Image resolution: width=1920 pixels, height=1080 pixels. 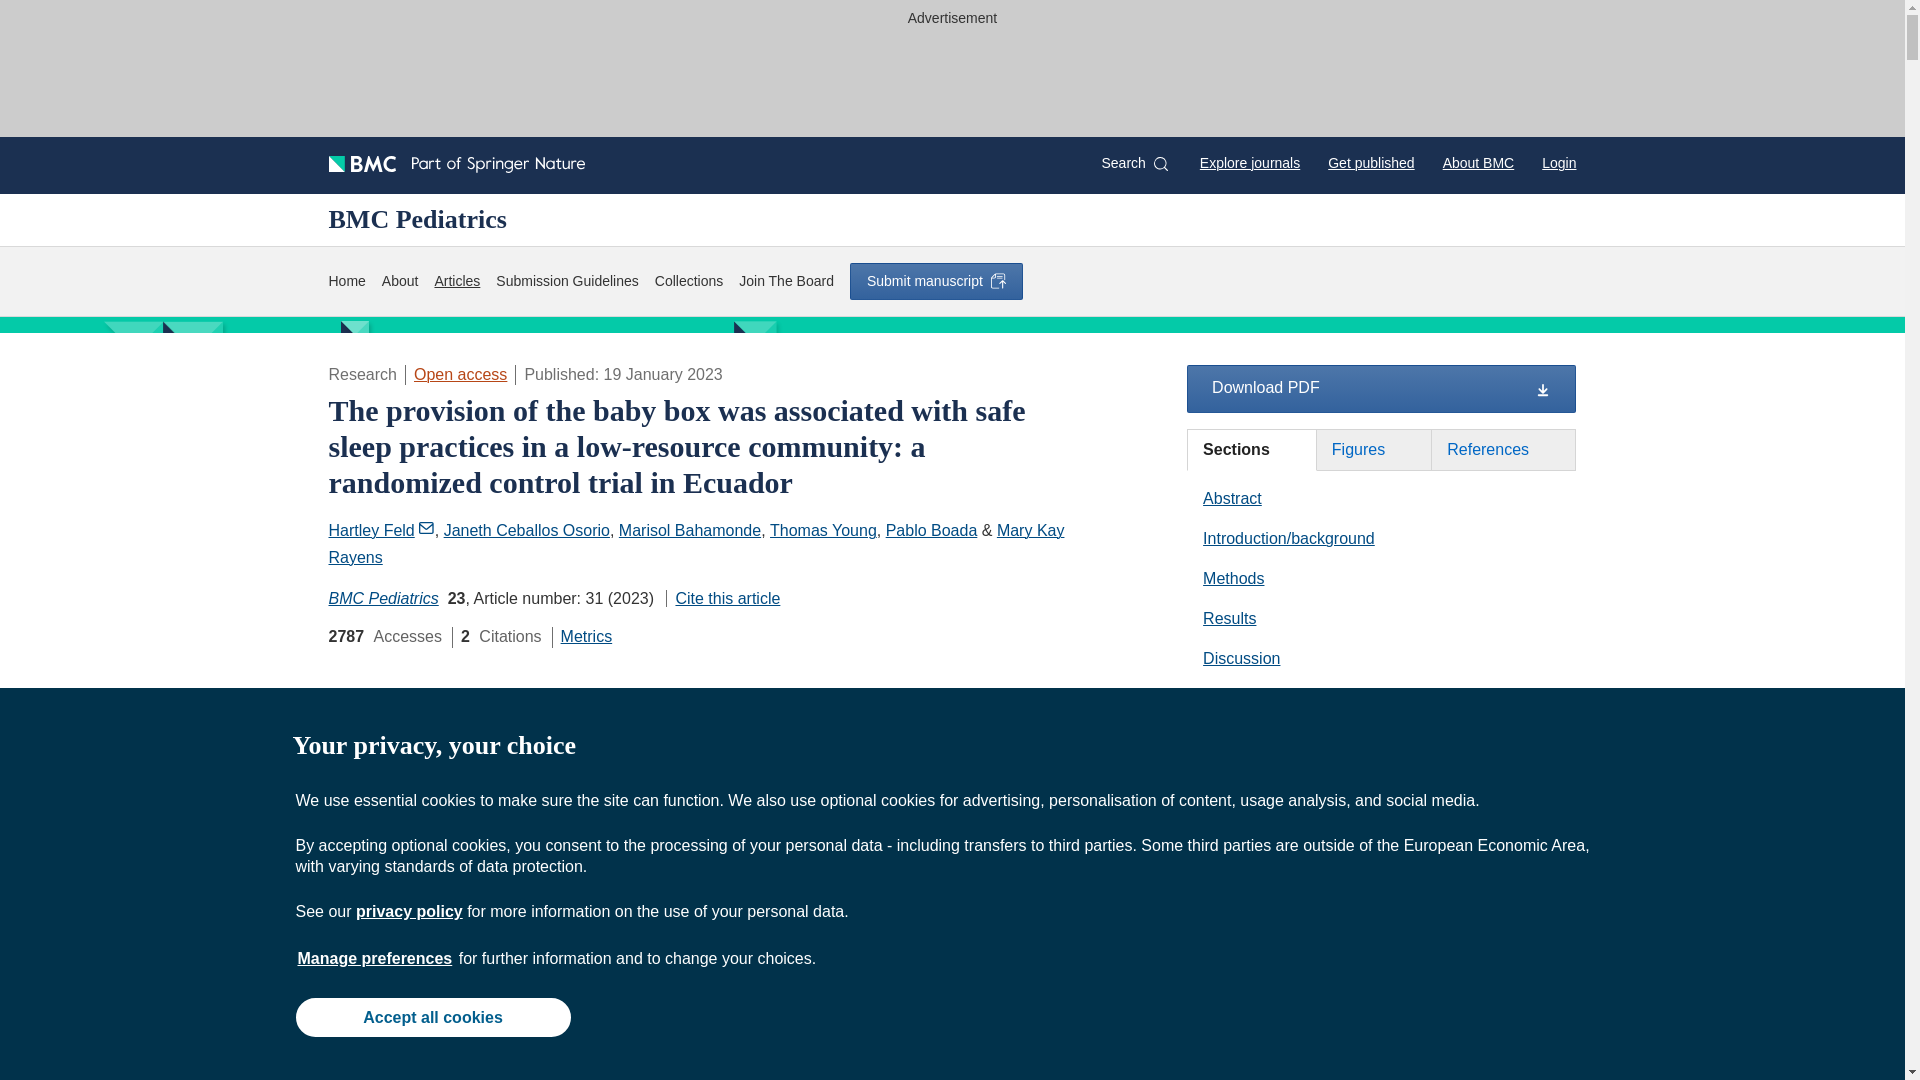 I want to click on Thomas Young, so click(x=823, y=530).